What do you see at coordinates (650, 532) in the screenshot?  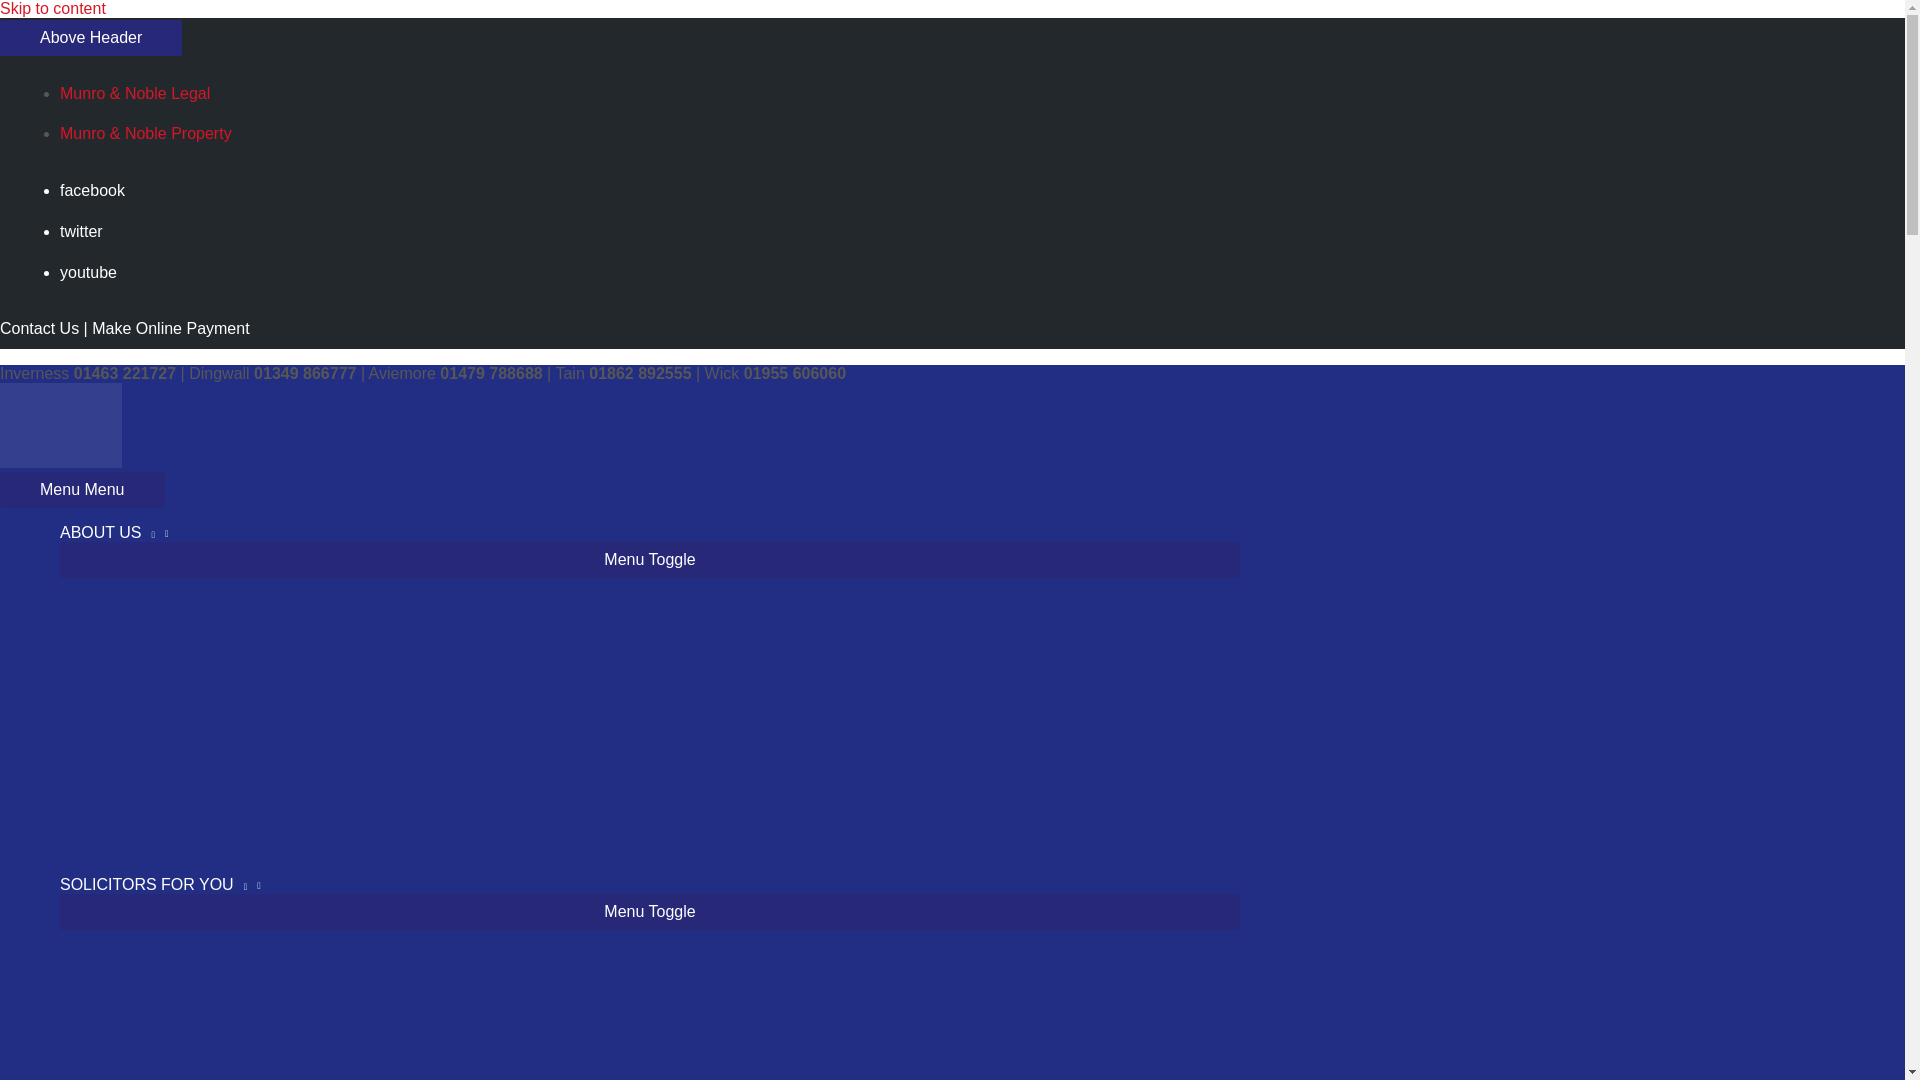 I see `ABOUT US` at bounding box center [650, 532].